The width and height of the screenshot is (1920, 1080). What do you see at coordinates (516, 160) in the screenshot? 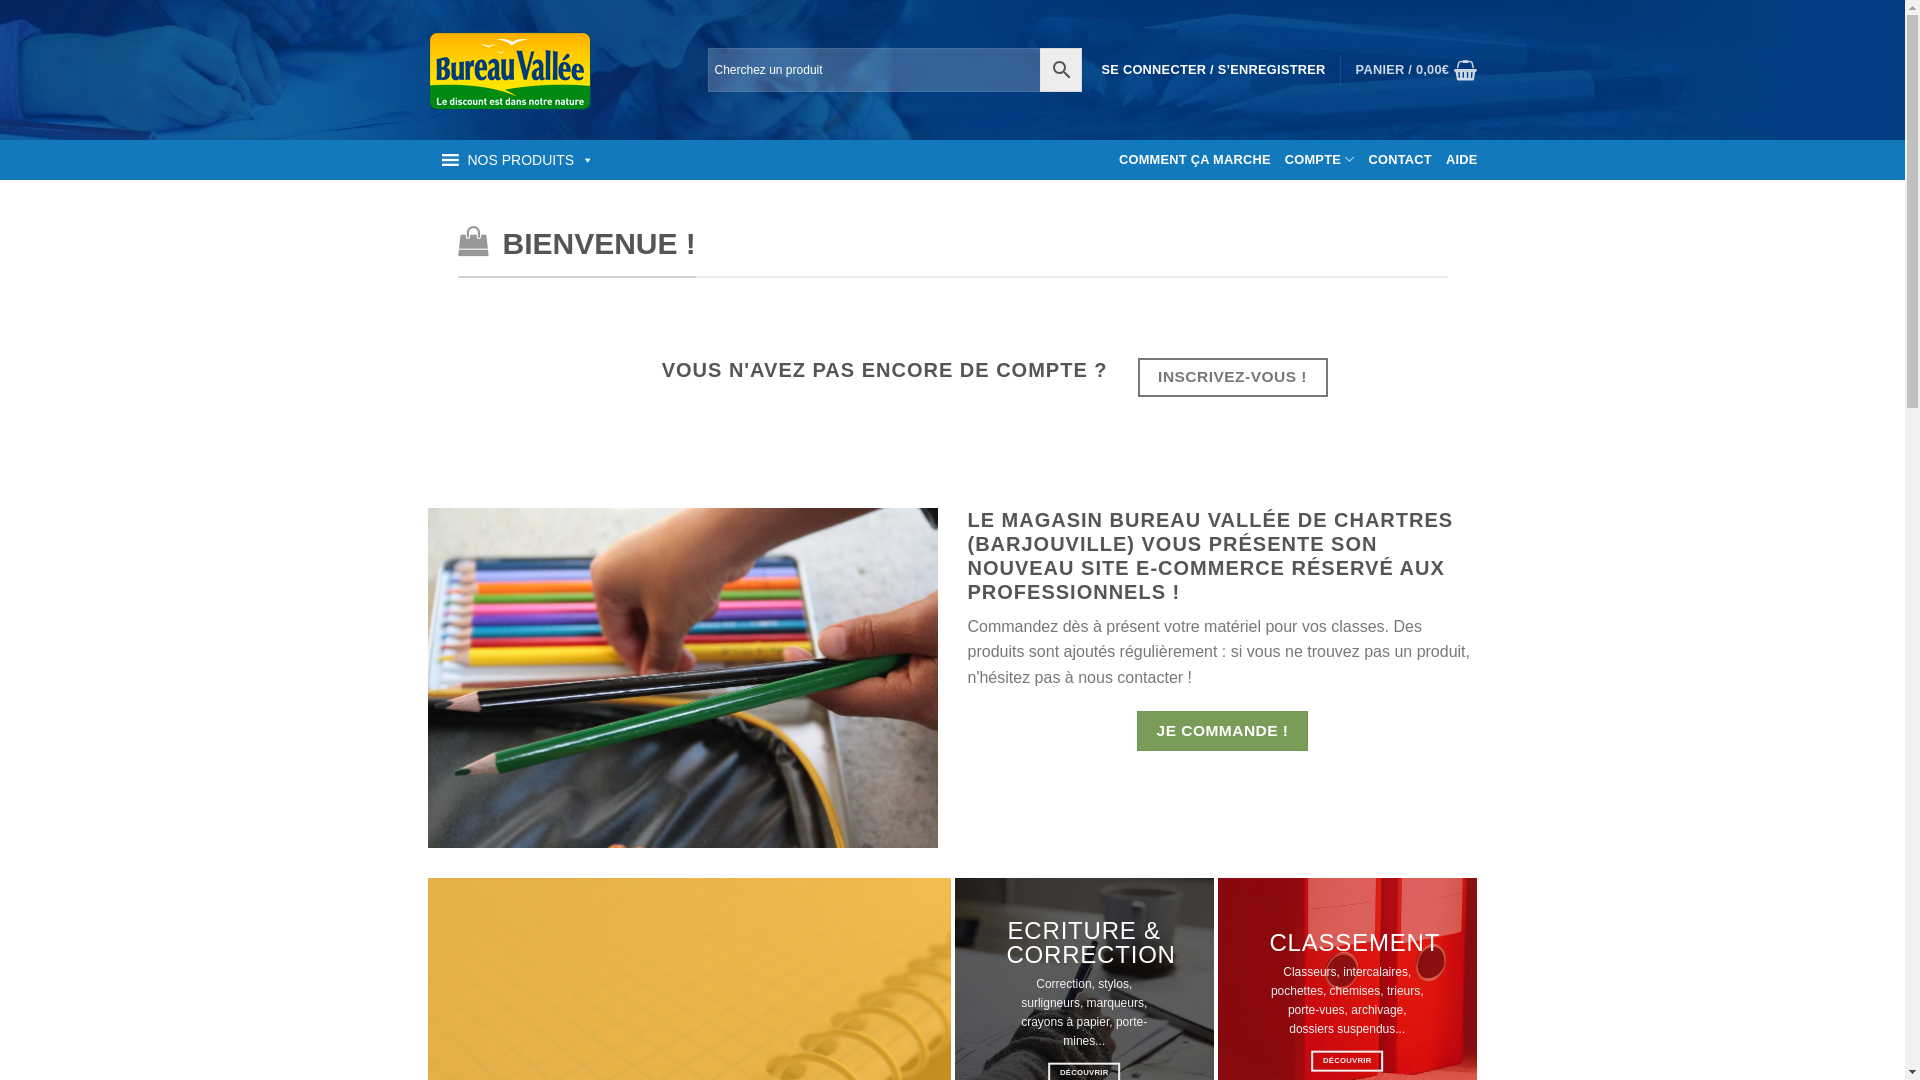
I see `NOS PRODUITS` at bounding box center [516, 160].